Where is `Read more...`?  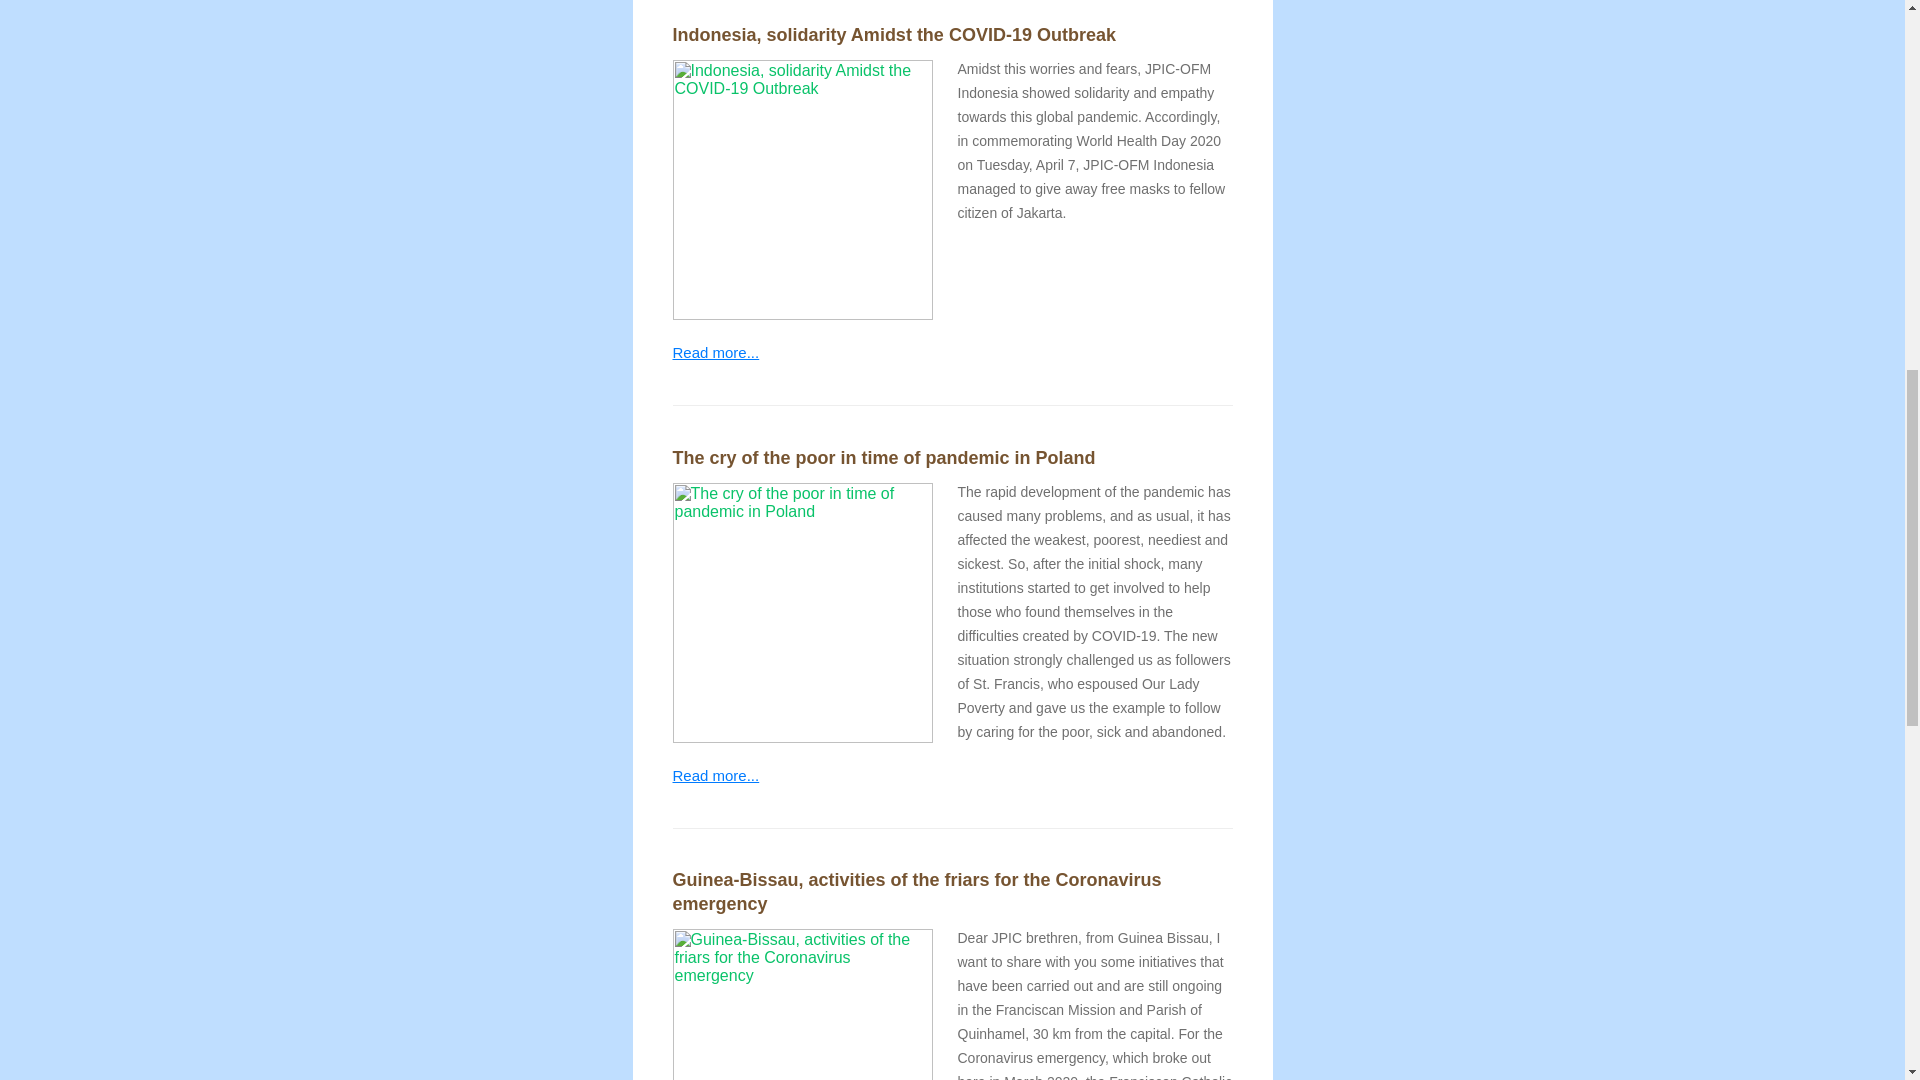
Read more... is located at coordinates (715, 774).